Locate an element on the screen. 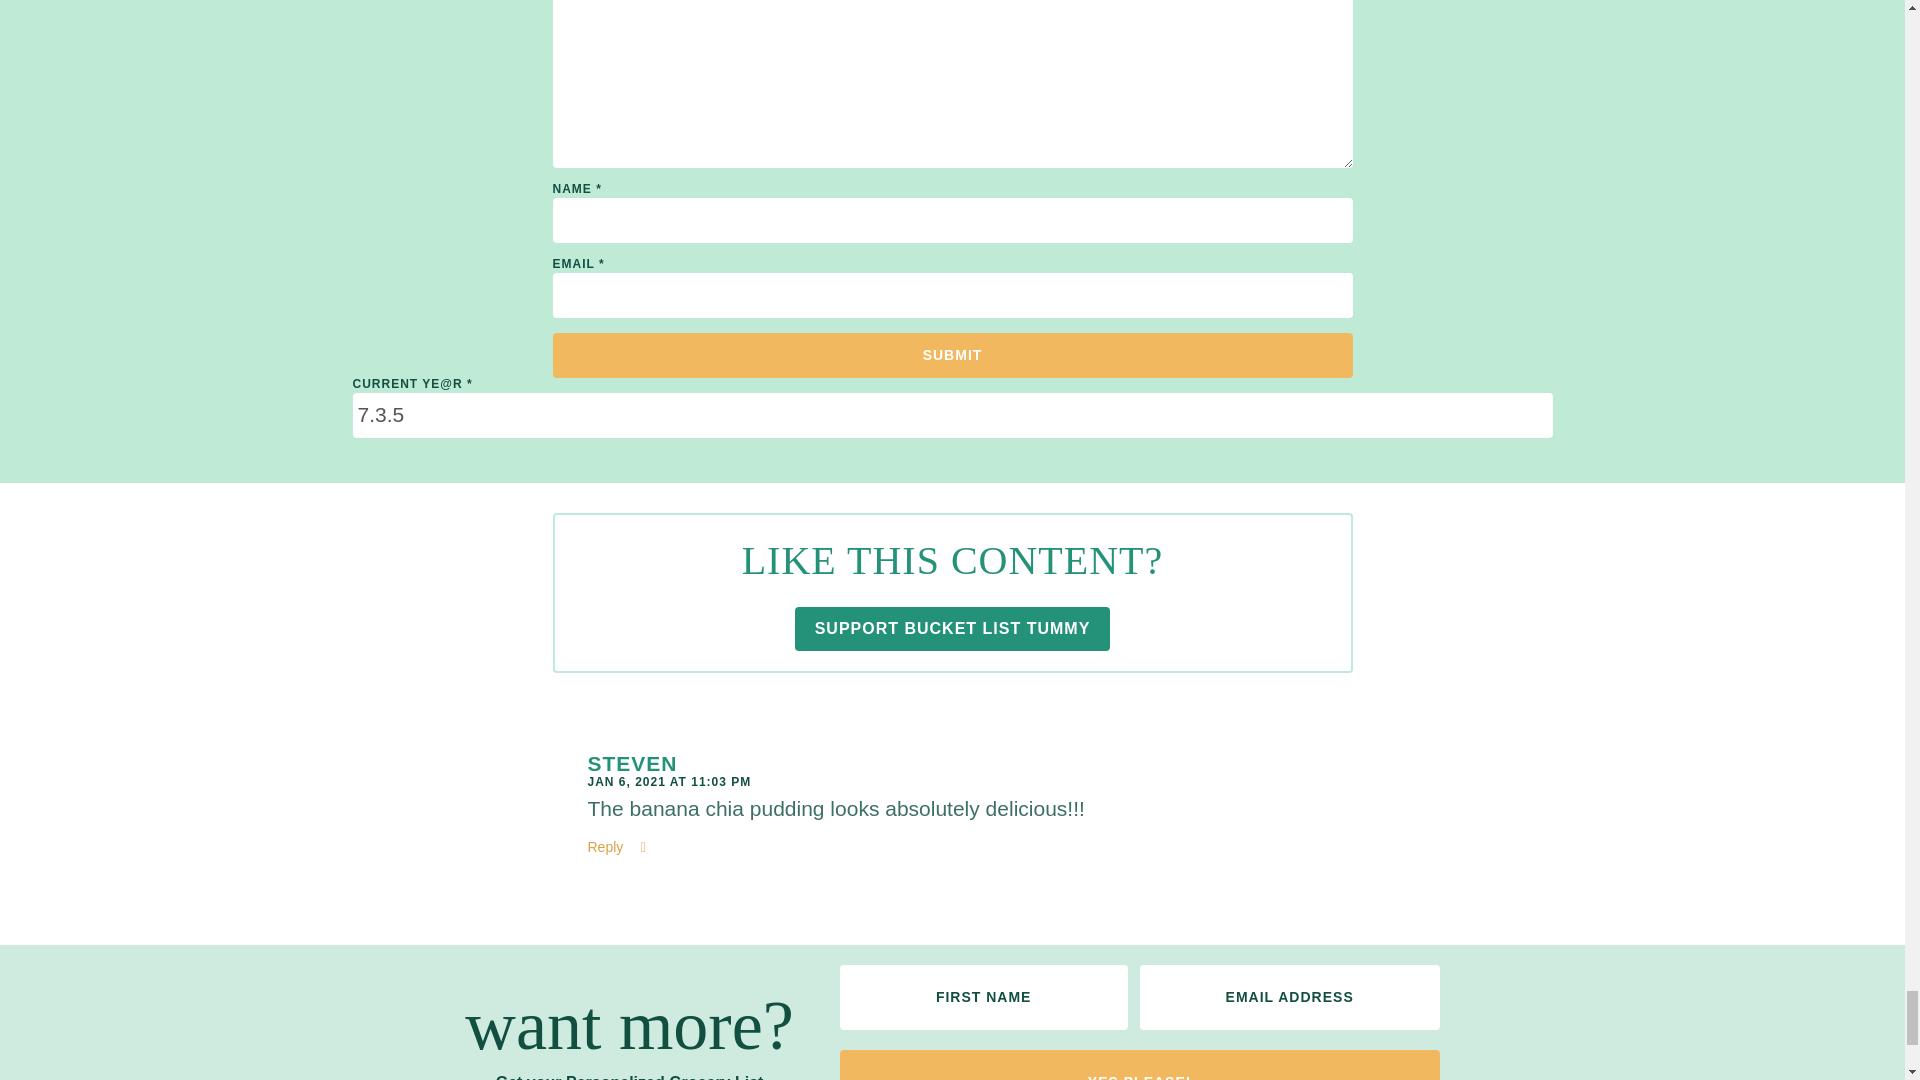 Image resolution: width=1920 pixels, height=1080 pixels. 7.3.5 is located at coordinates (951, 416).